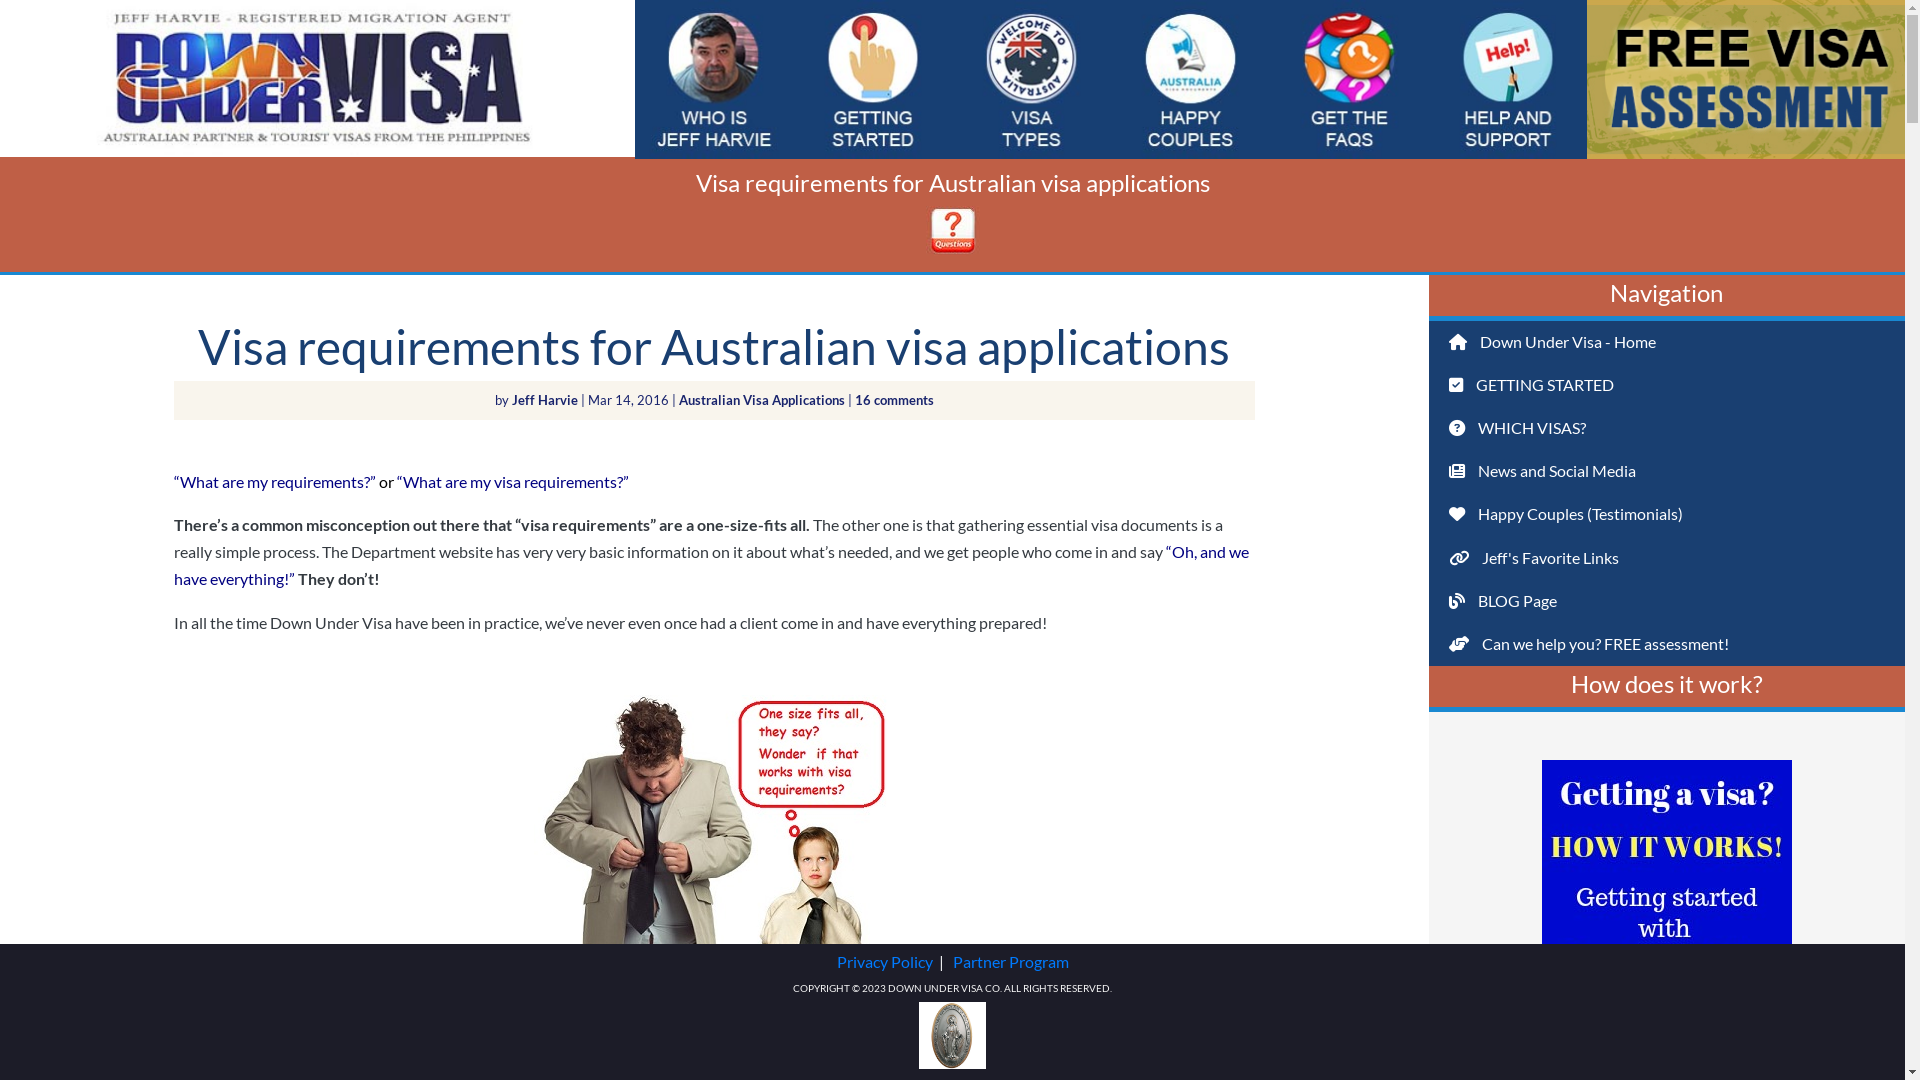  I want to click on WHICH VISAS?, so click(1667, 428).